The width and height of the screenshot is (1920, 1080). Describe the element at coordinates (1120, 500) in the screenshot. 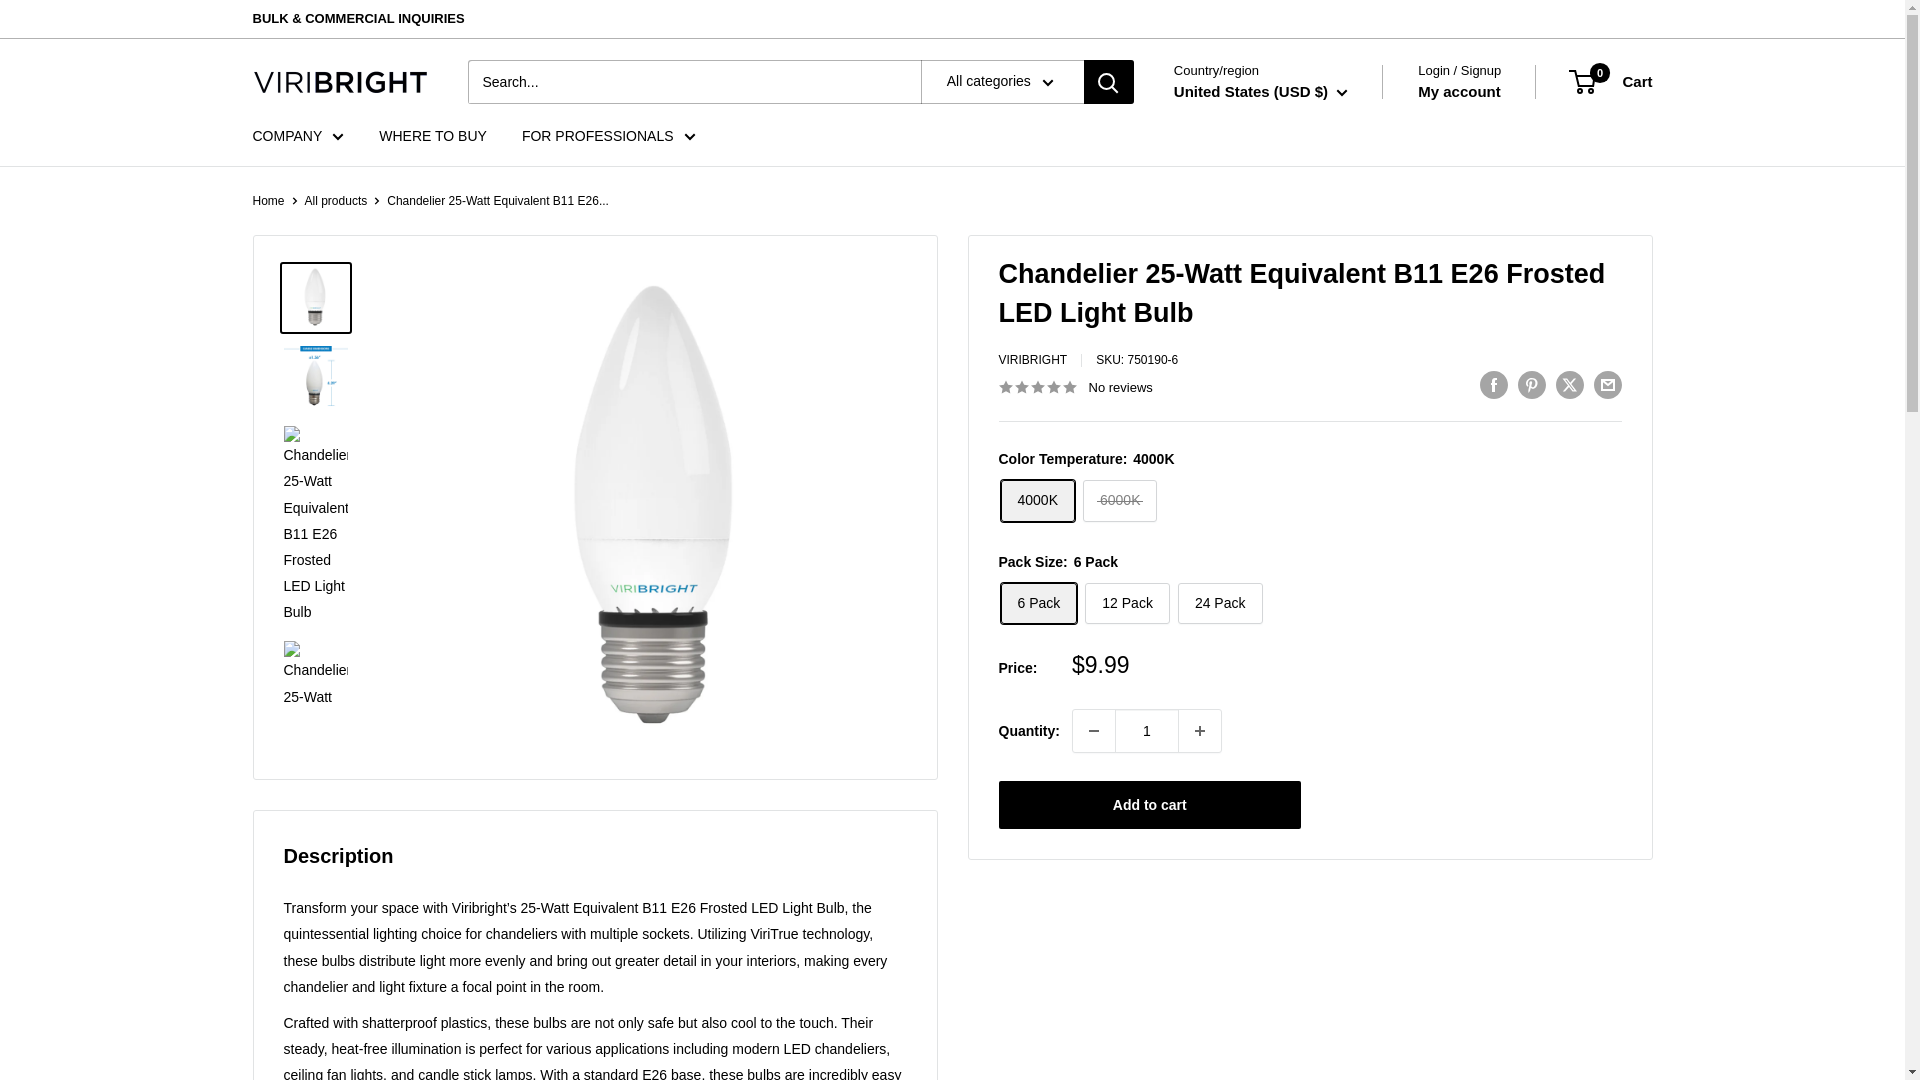

I see `6000K` at that location.